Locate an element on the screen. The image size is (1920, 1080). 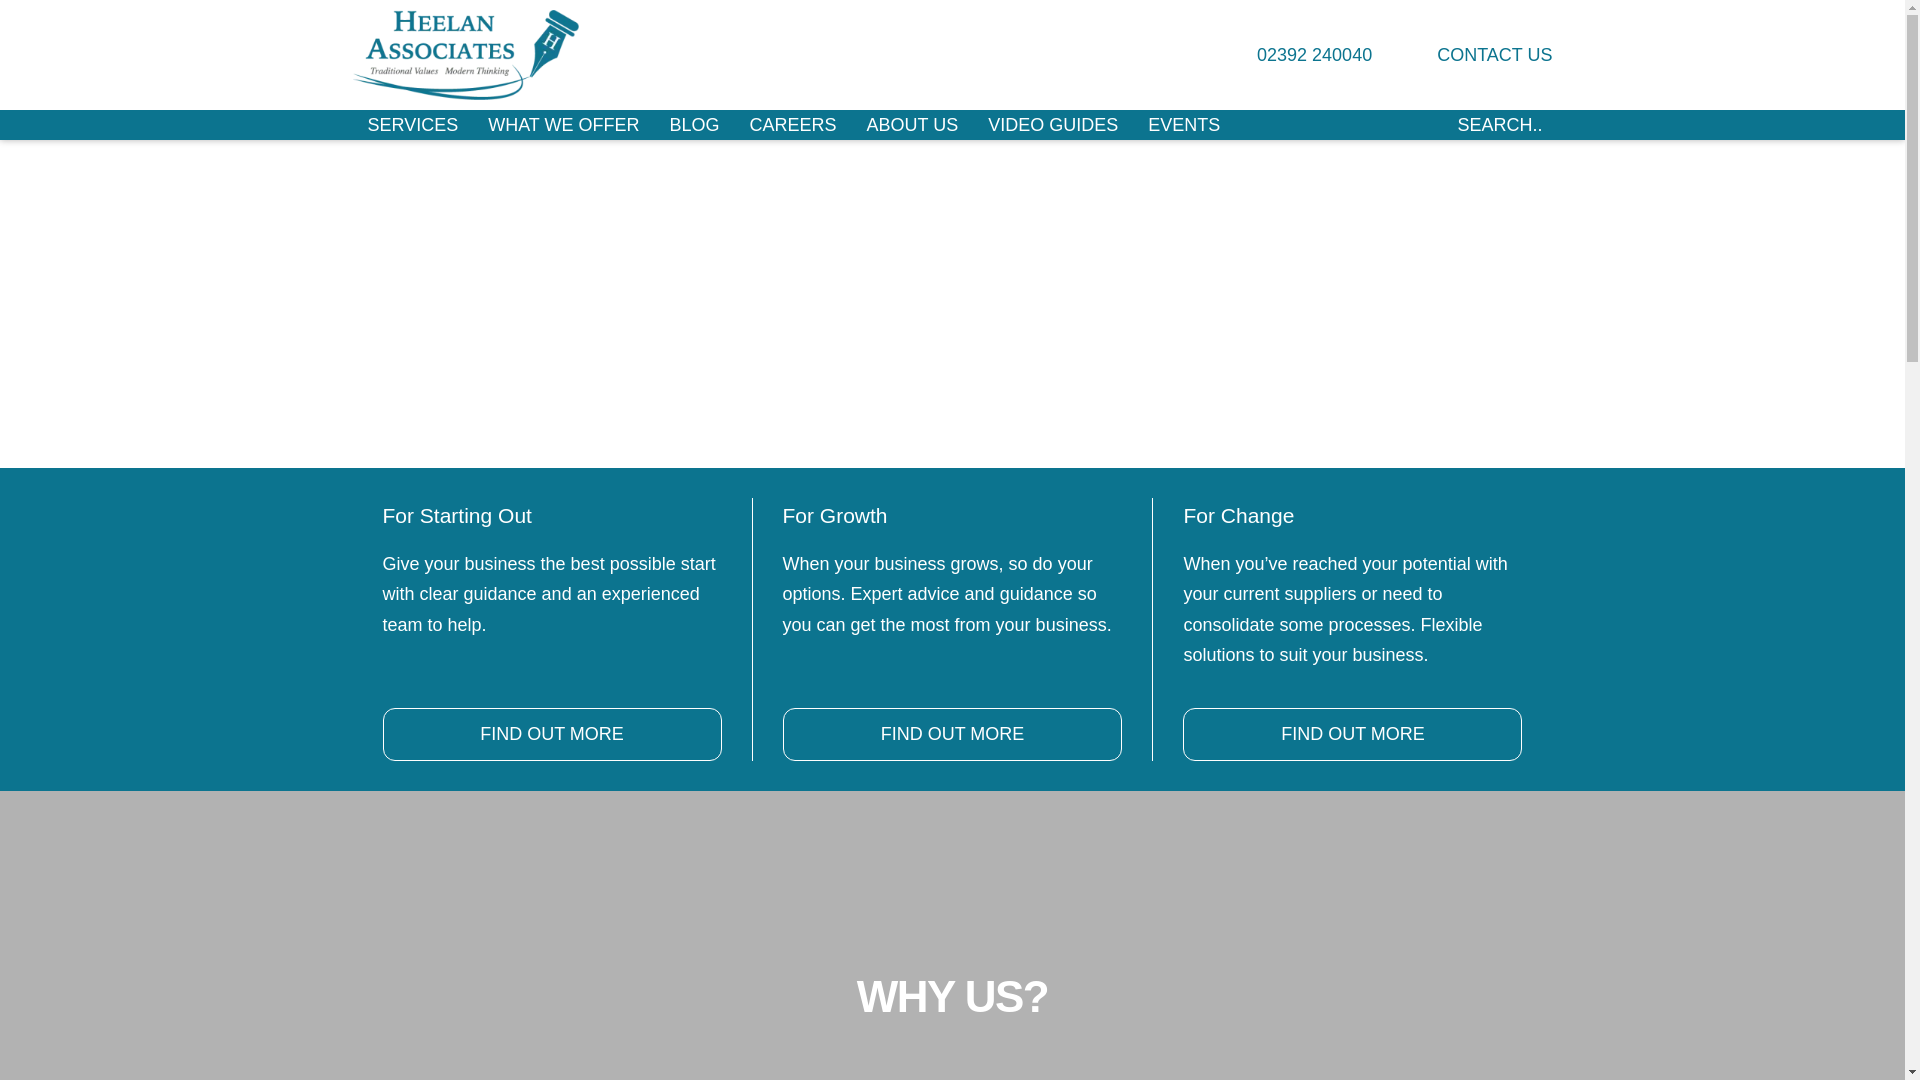
EVENTS is located at coordinates (1183, 125).